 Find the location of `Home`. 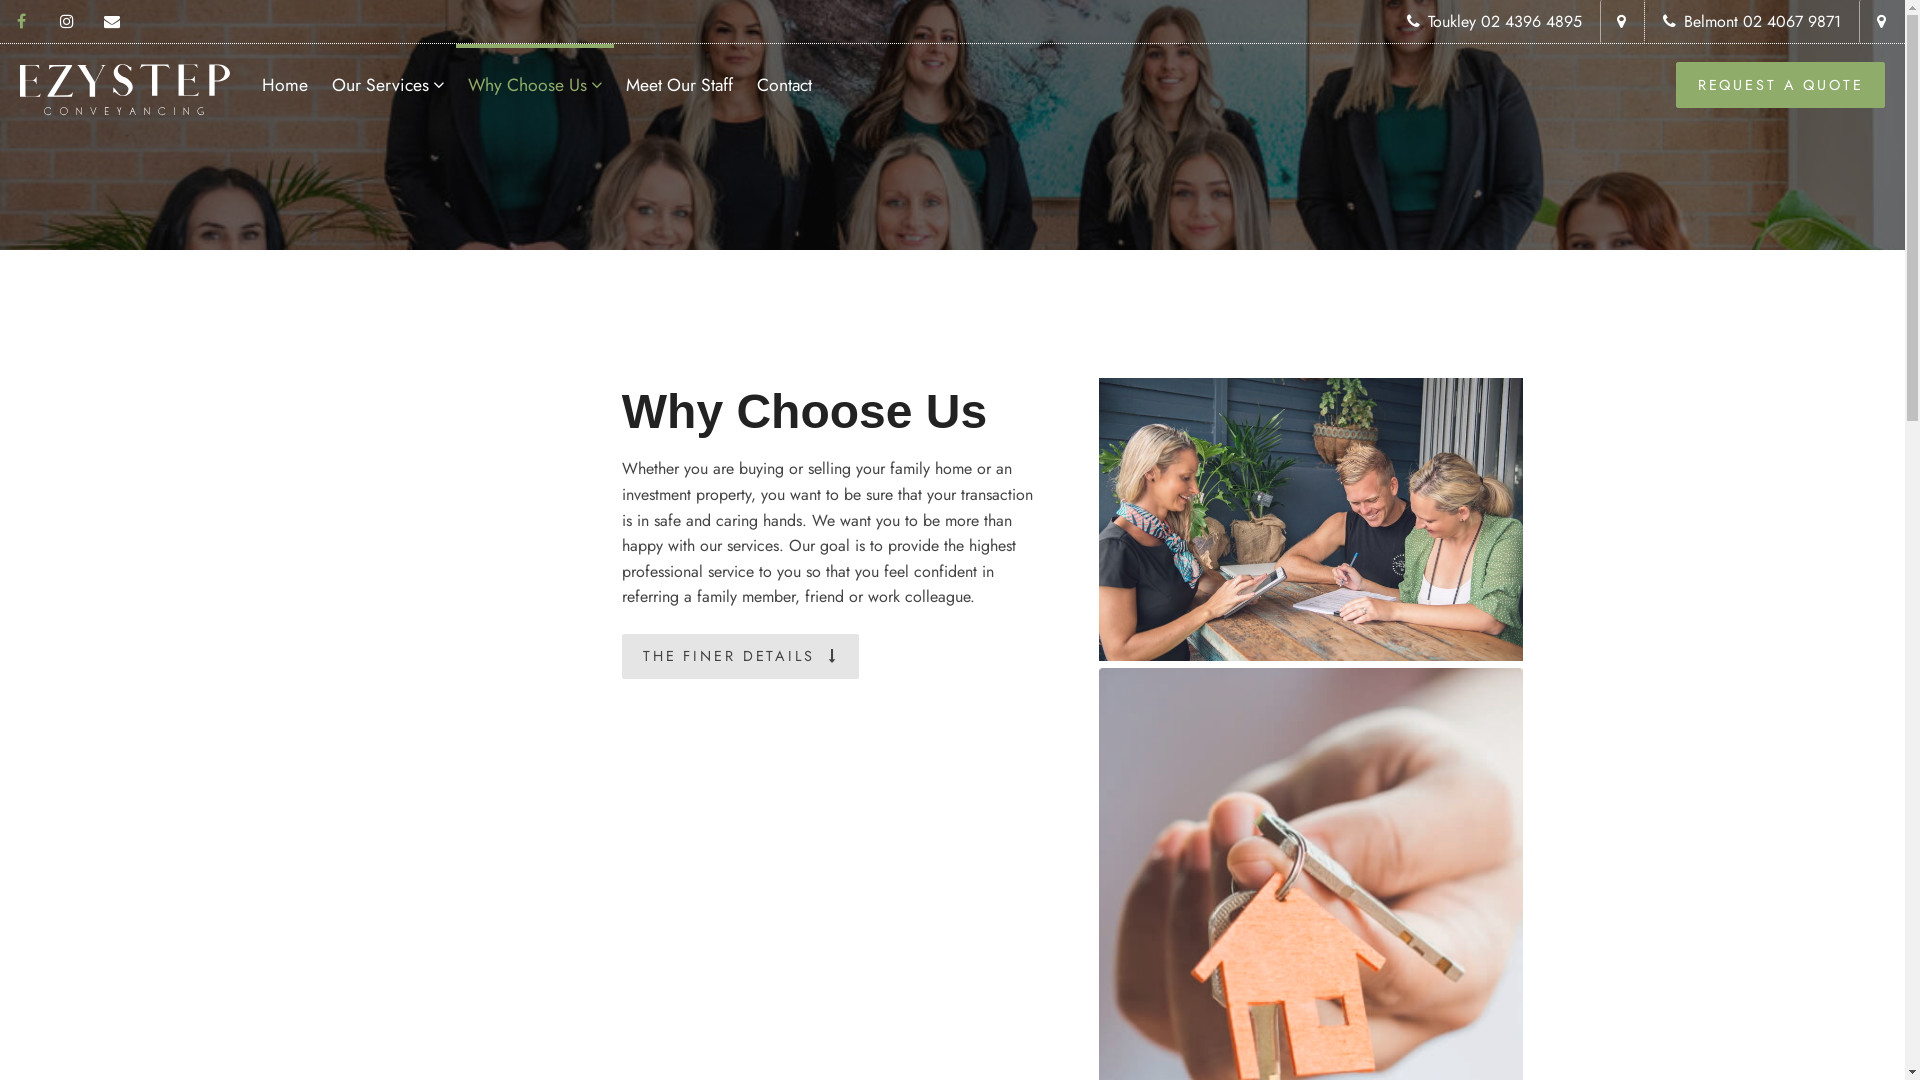

Home is located at coordinates (285, 76).